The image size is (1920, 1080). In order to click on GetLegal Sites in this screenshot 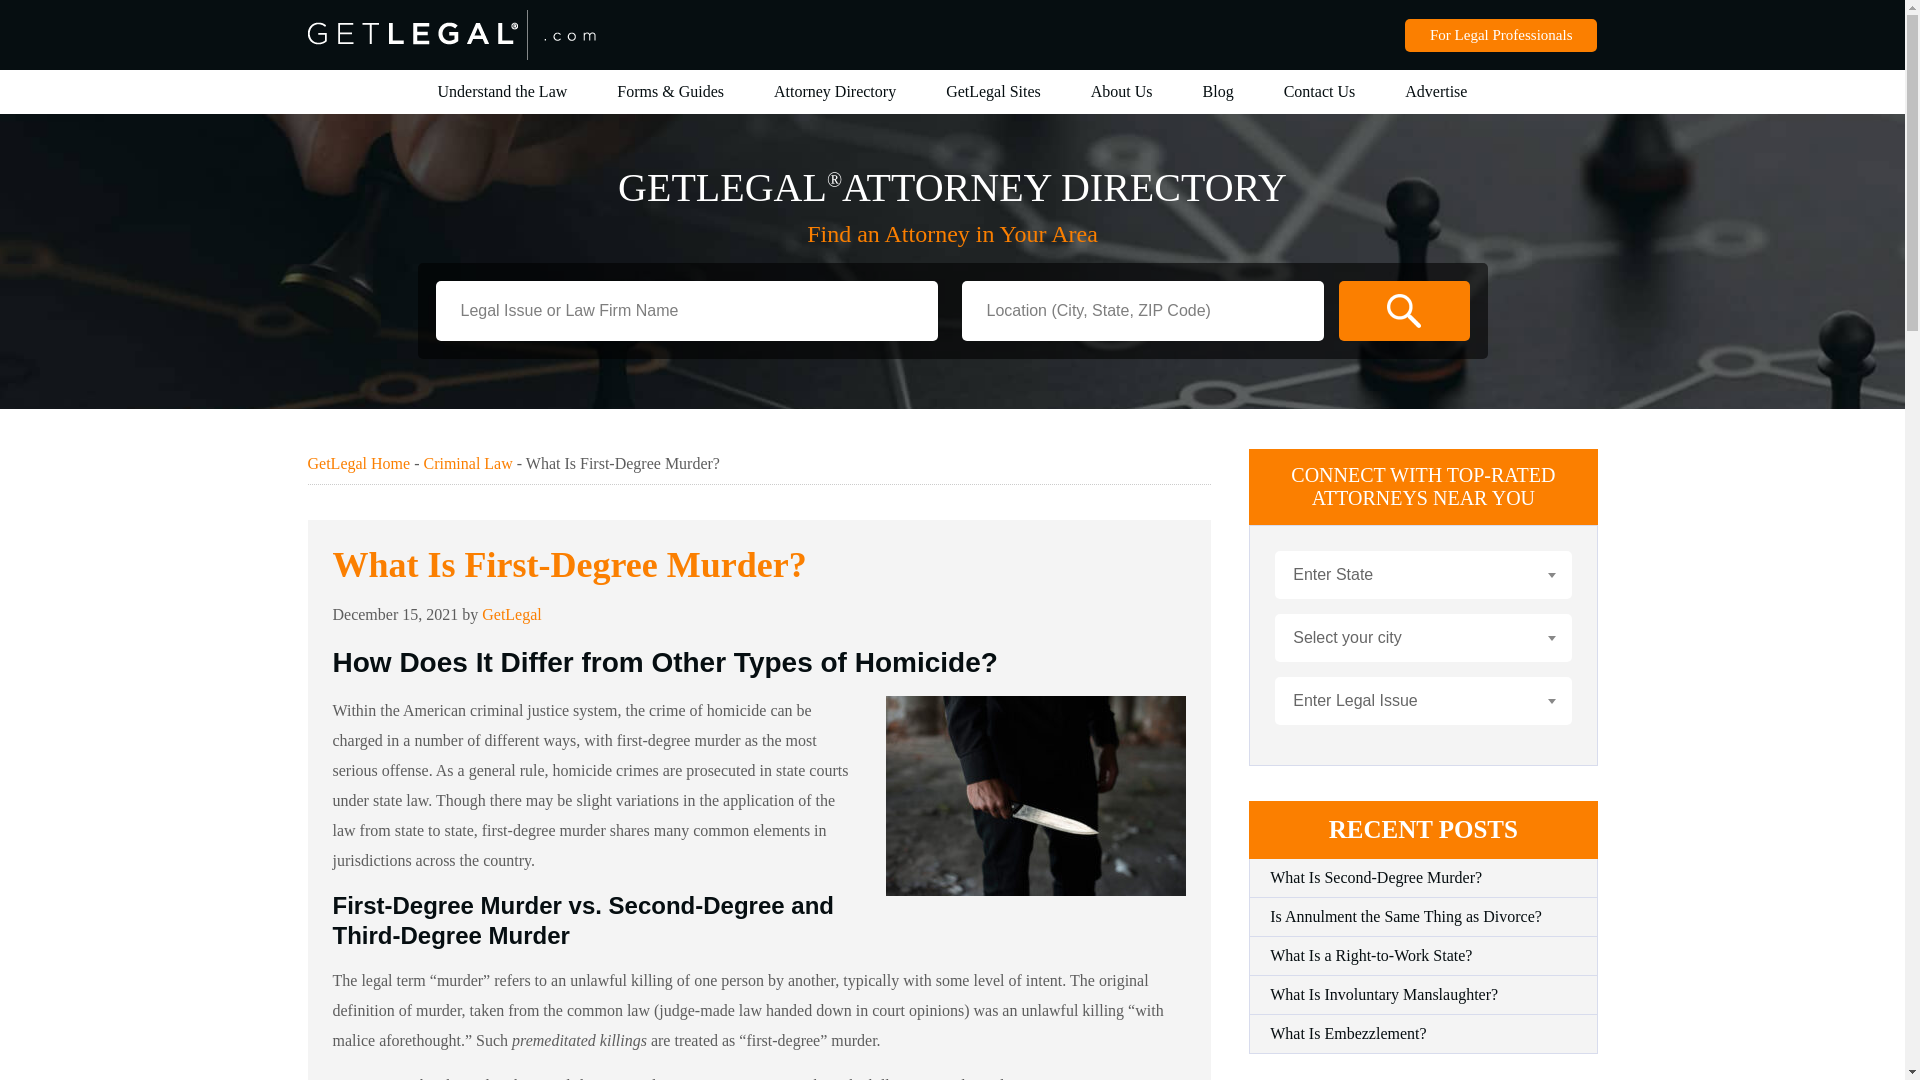, I will do `click(993, 92)`.